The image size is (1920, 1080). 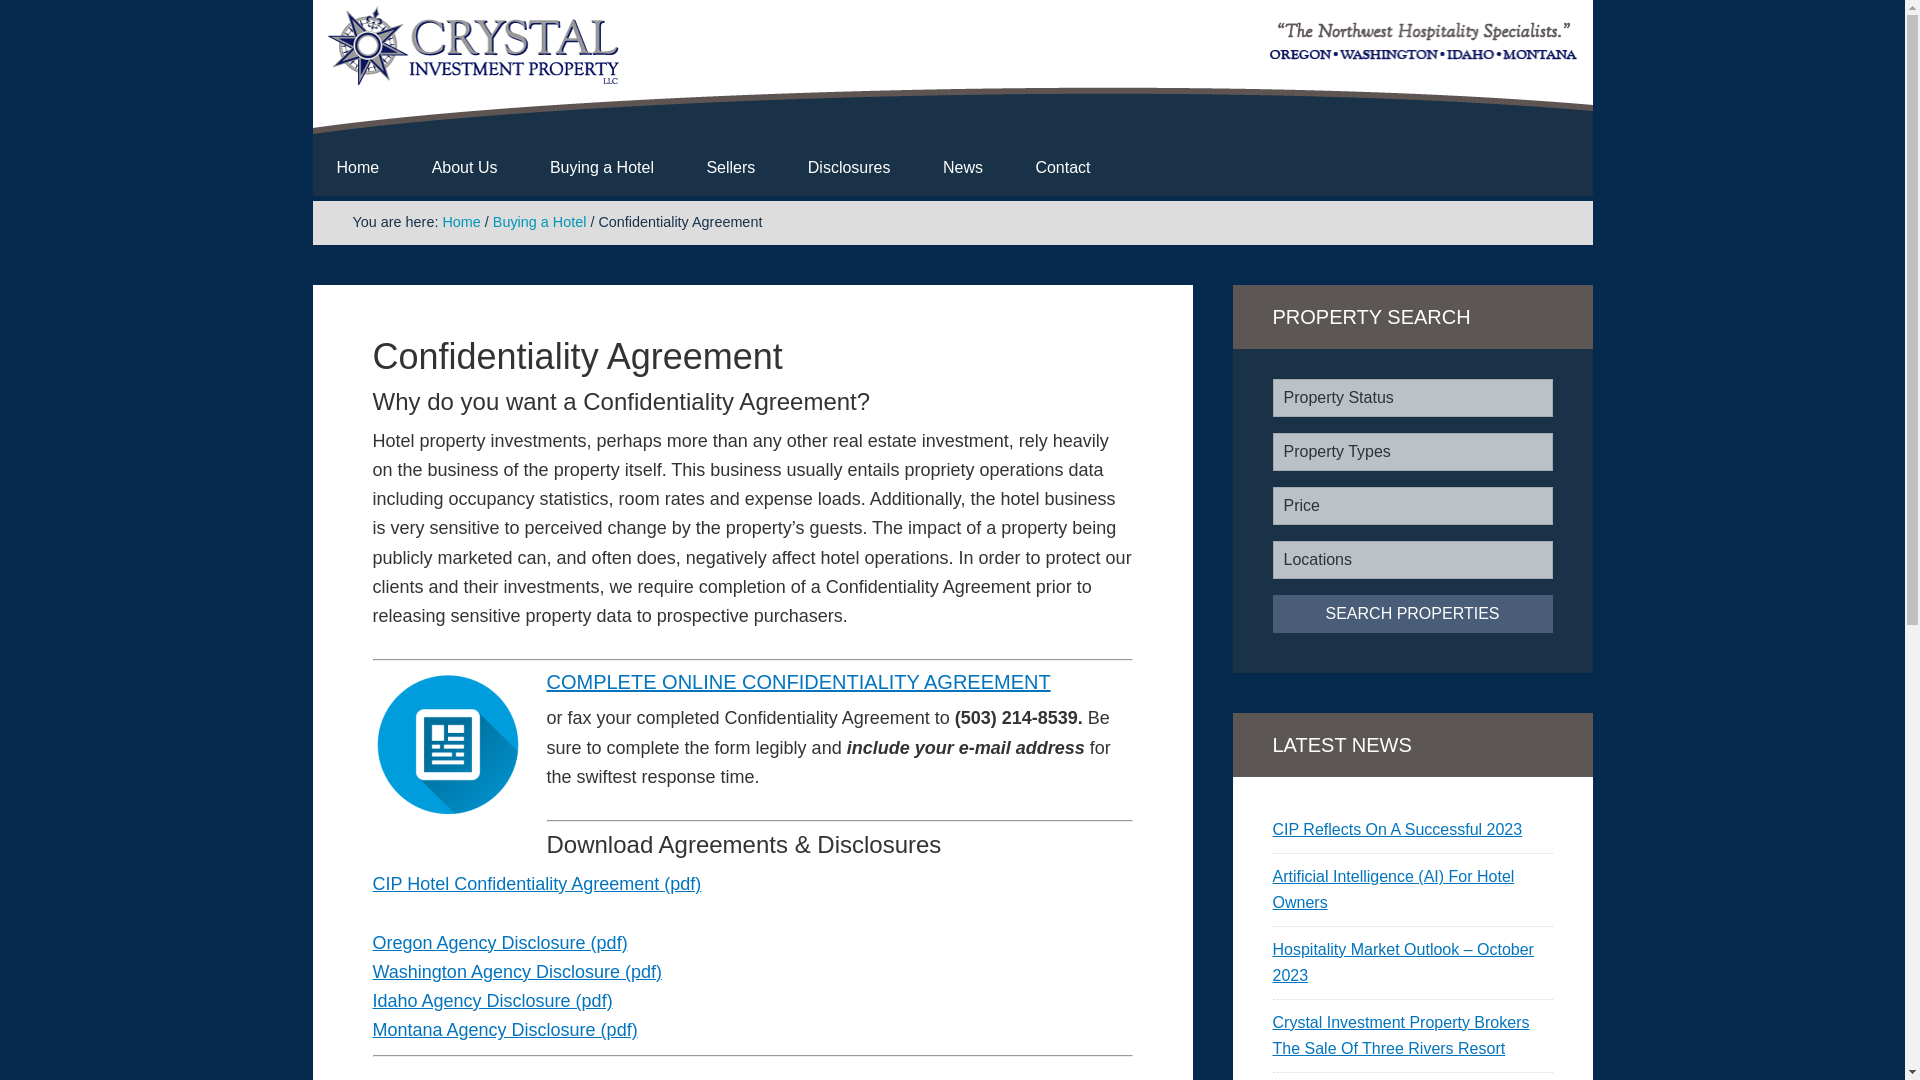 What do you see at coordinates (602, 168) in the screenshot?
I see `Buying a Hotel` at bounding box center [602, 168].